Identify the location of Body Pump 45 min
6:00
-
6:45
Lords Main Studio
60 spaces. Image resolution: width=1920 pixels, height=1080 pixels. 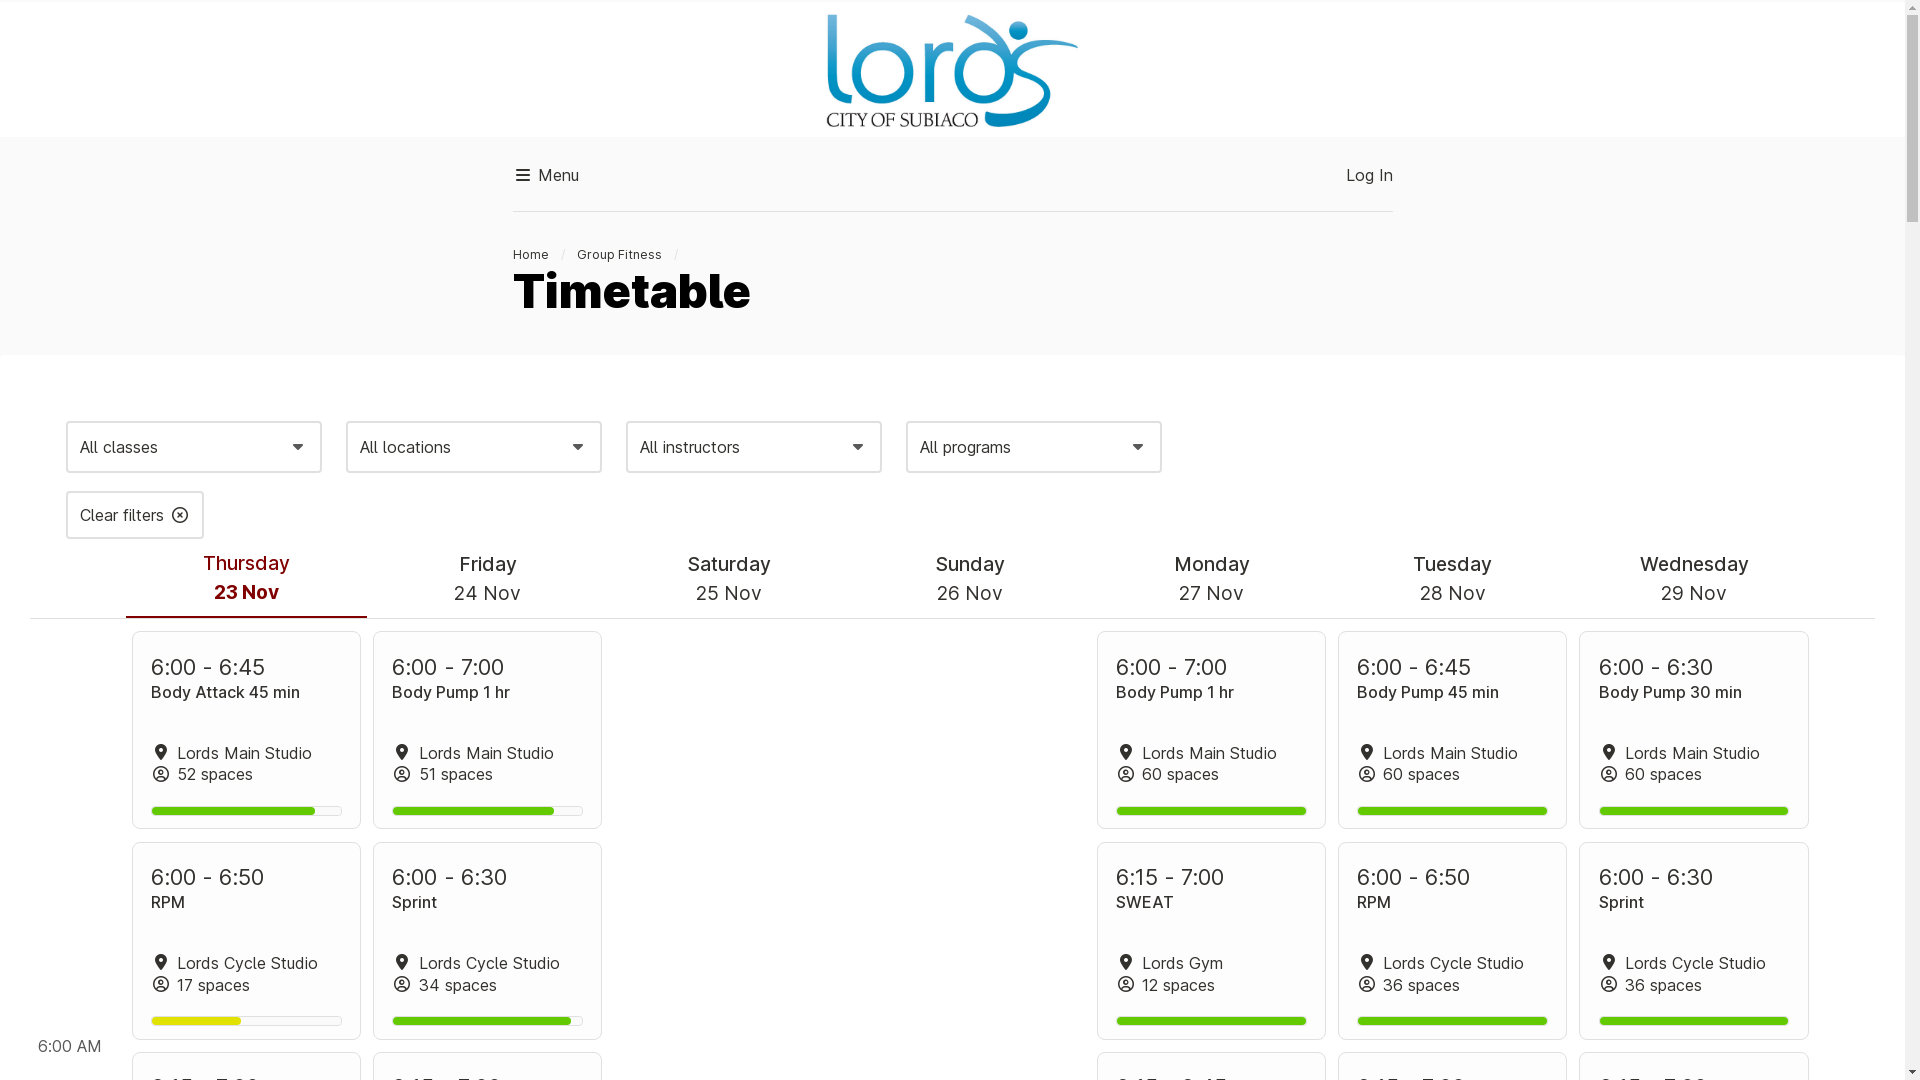
(1452, 730).